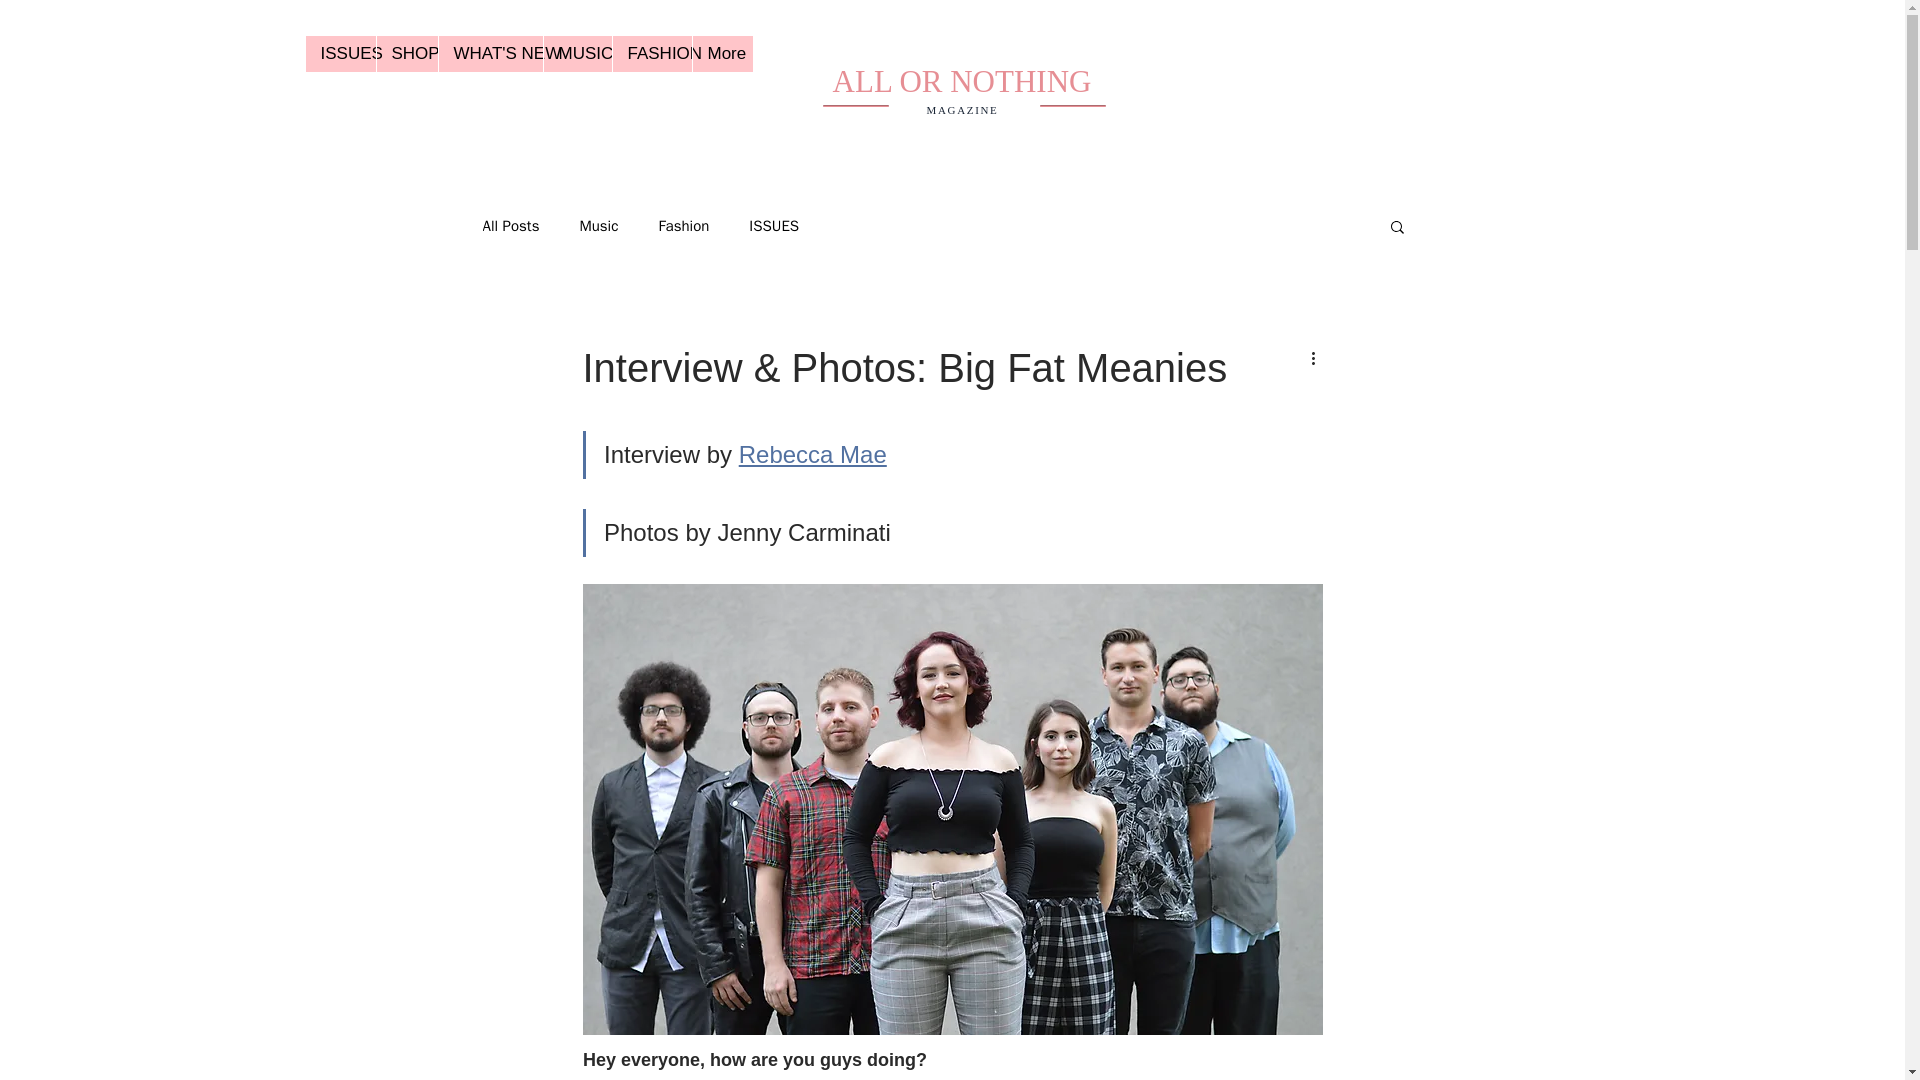 Image resolution: width=1920 pixels, height=1080 pixels. I want to click on WHAT'S NEW, so click(490, 54).